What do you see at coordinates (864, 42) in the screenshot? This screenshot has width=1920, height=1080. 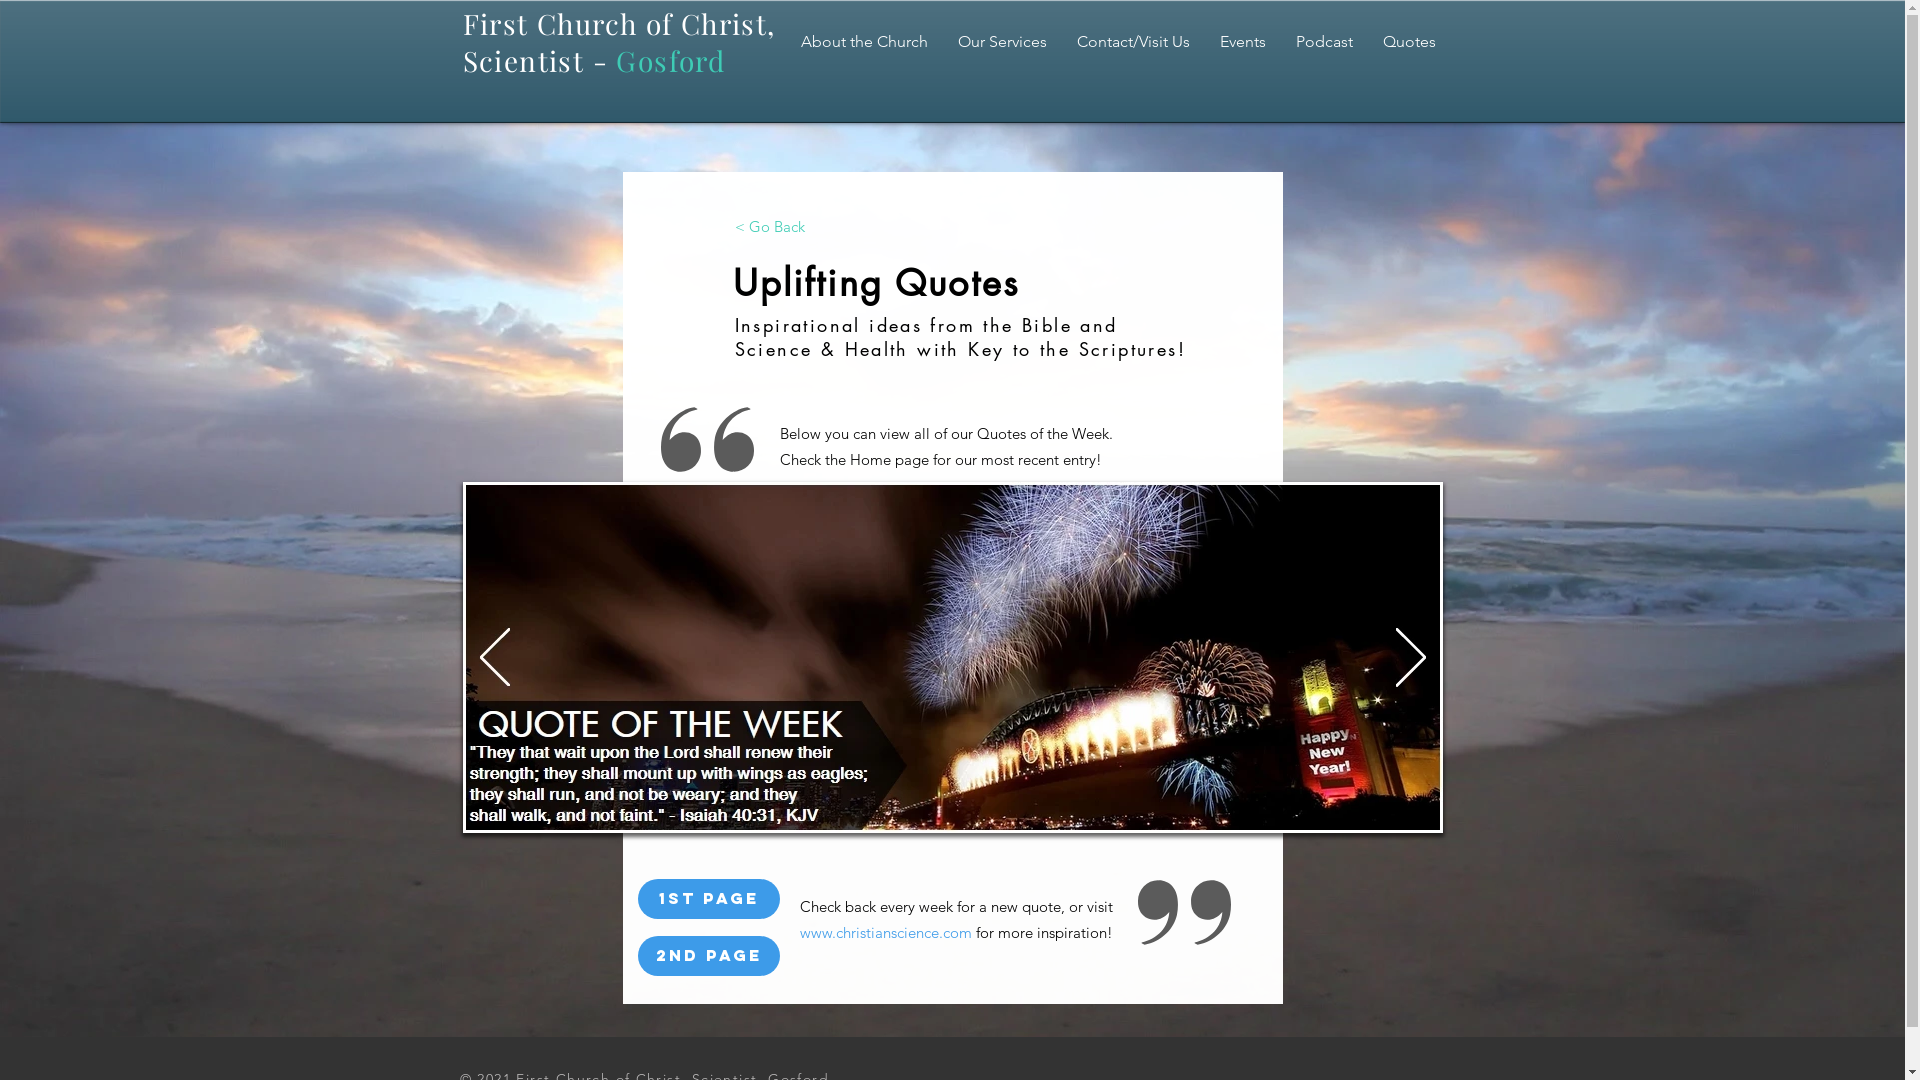 I see `About the Church` at bounding box center [864, 42].